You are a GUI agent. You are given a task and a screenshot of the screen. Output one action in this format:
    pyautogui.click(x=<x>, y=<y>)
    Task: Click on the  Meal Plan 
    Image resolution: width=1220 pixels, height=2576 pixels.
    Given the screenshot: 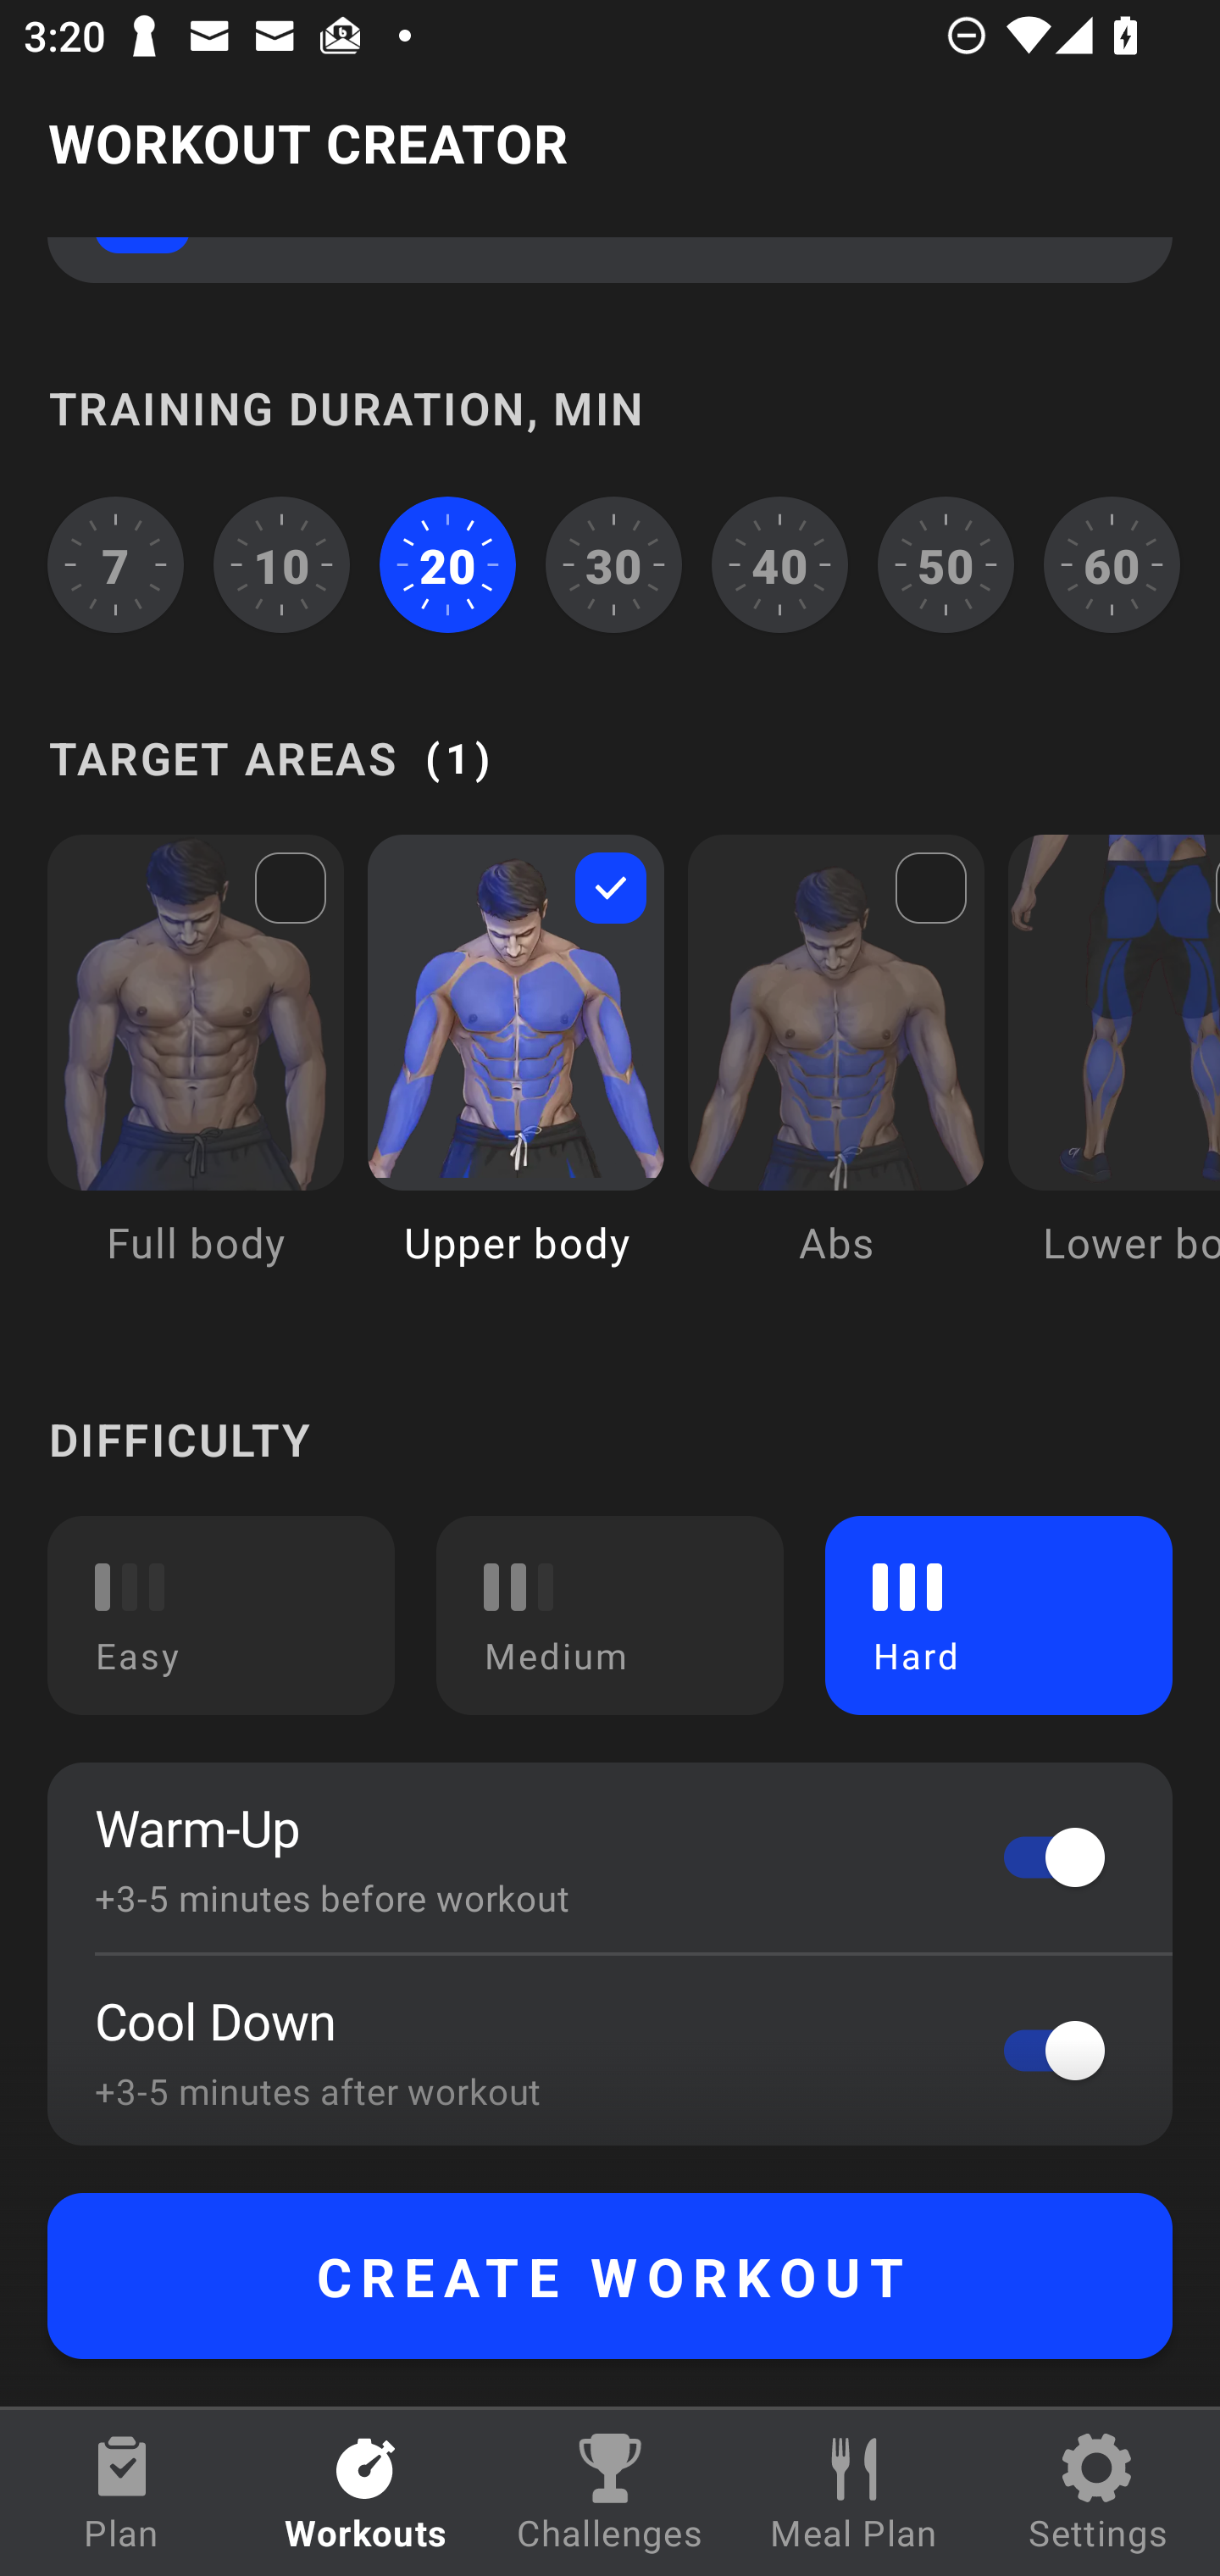 What is the action you would take?
    pyautogui.click(x=854, y=2493)
    